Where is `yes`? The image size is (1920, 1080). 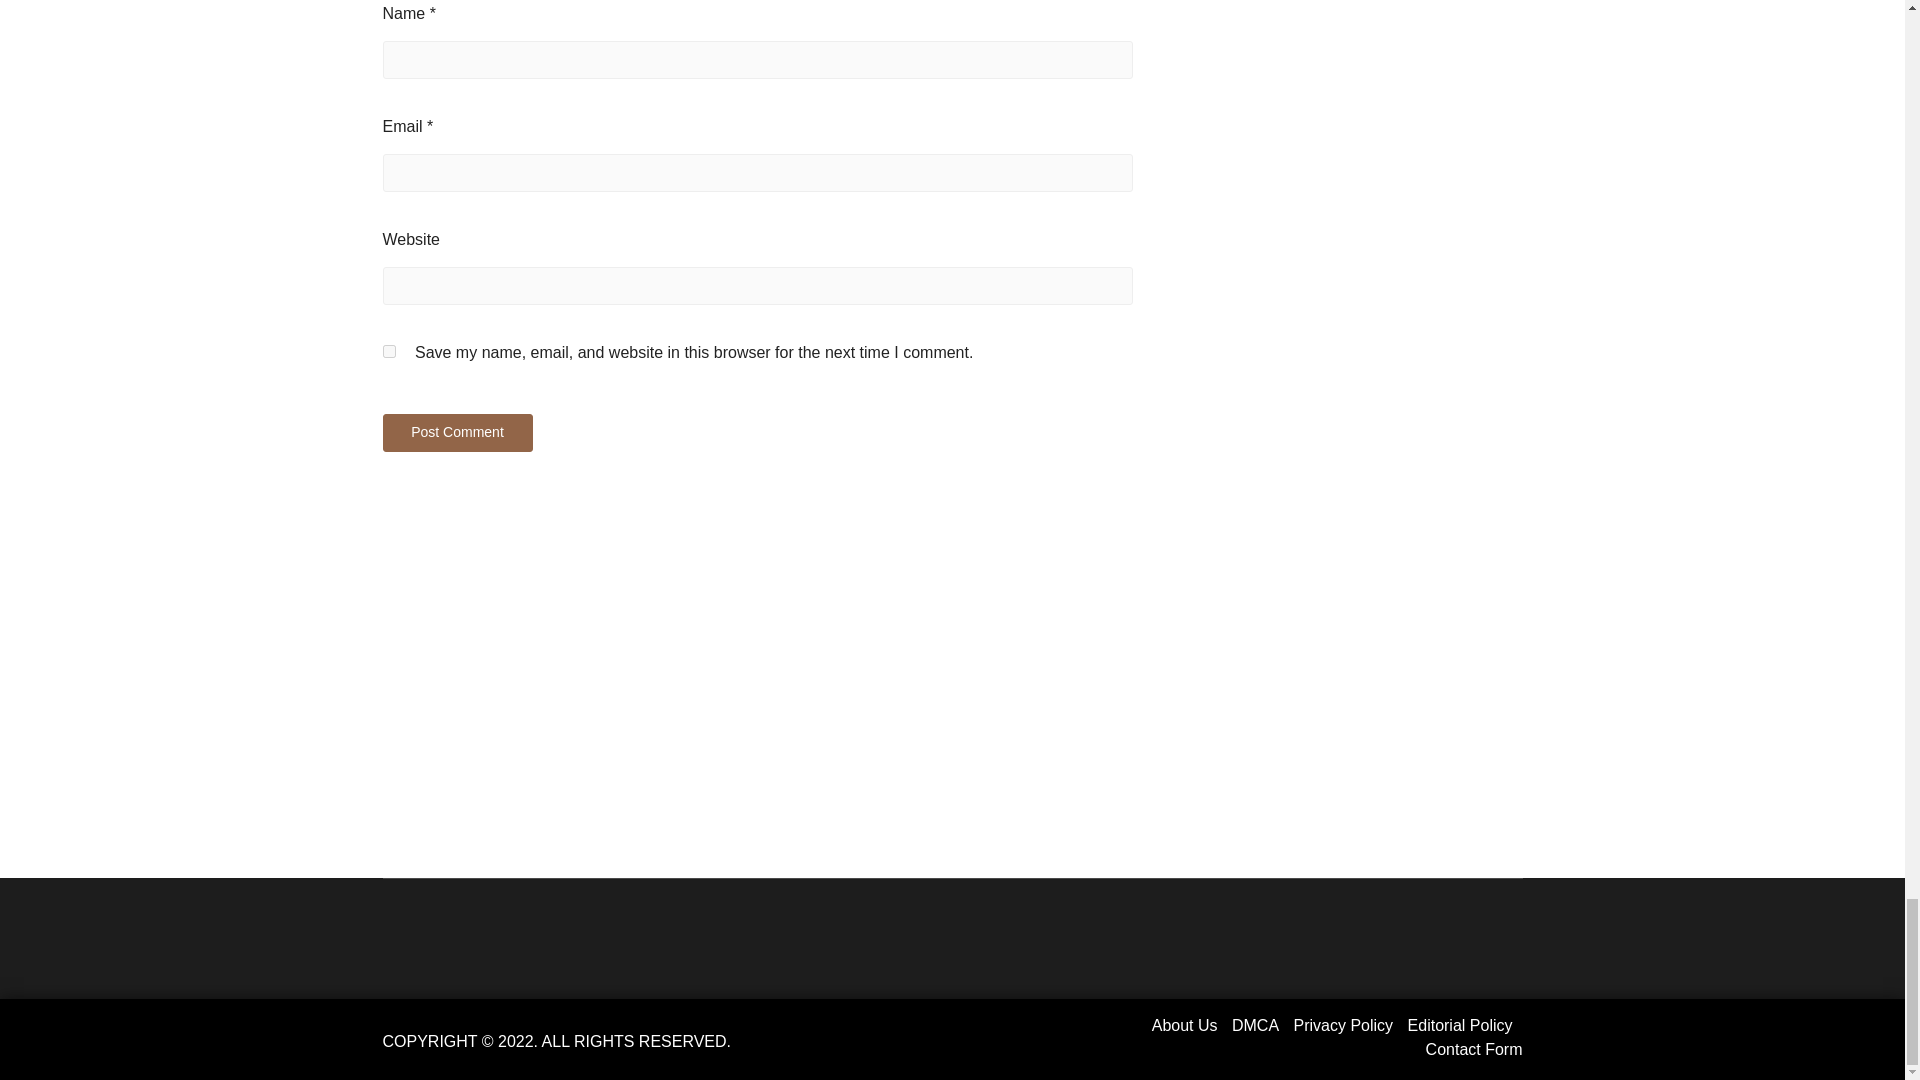 yes is located at coordinates (388, 350).